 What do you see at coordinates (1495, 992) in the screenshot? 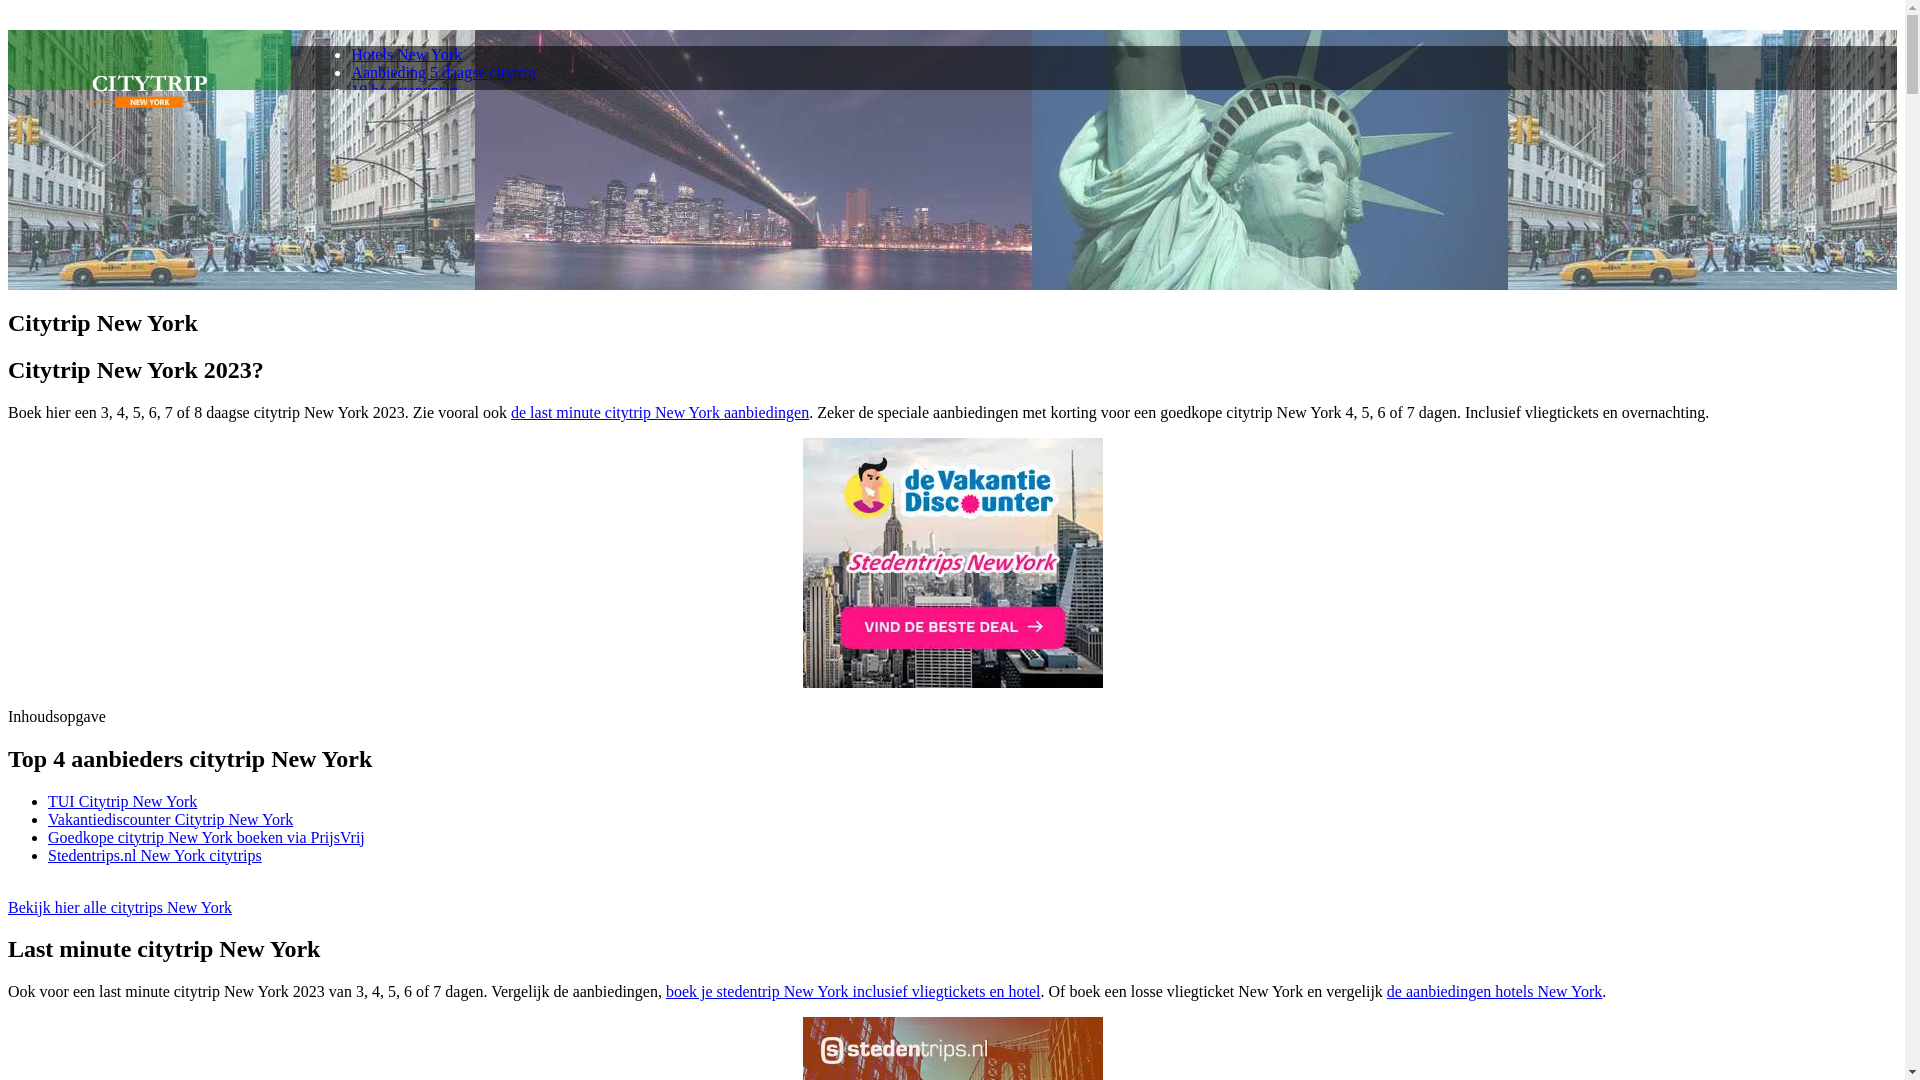
I see `de aanbiedingen hotels New York` at bounding box center [1495, 992].